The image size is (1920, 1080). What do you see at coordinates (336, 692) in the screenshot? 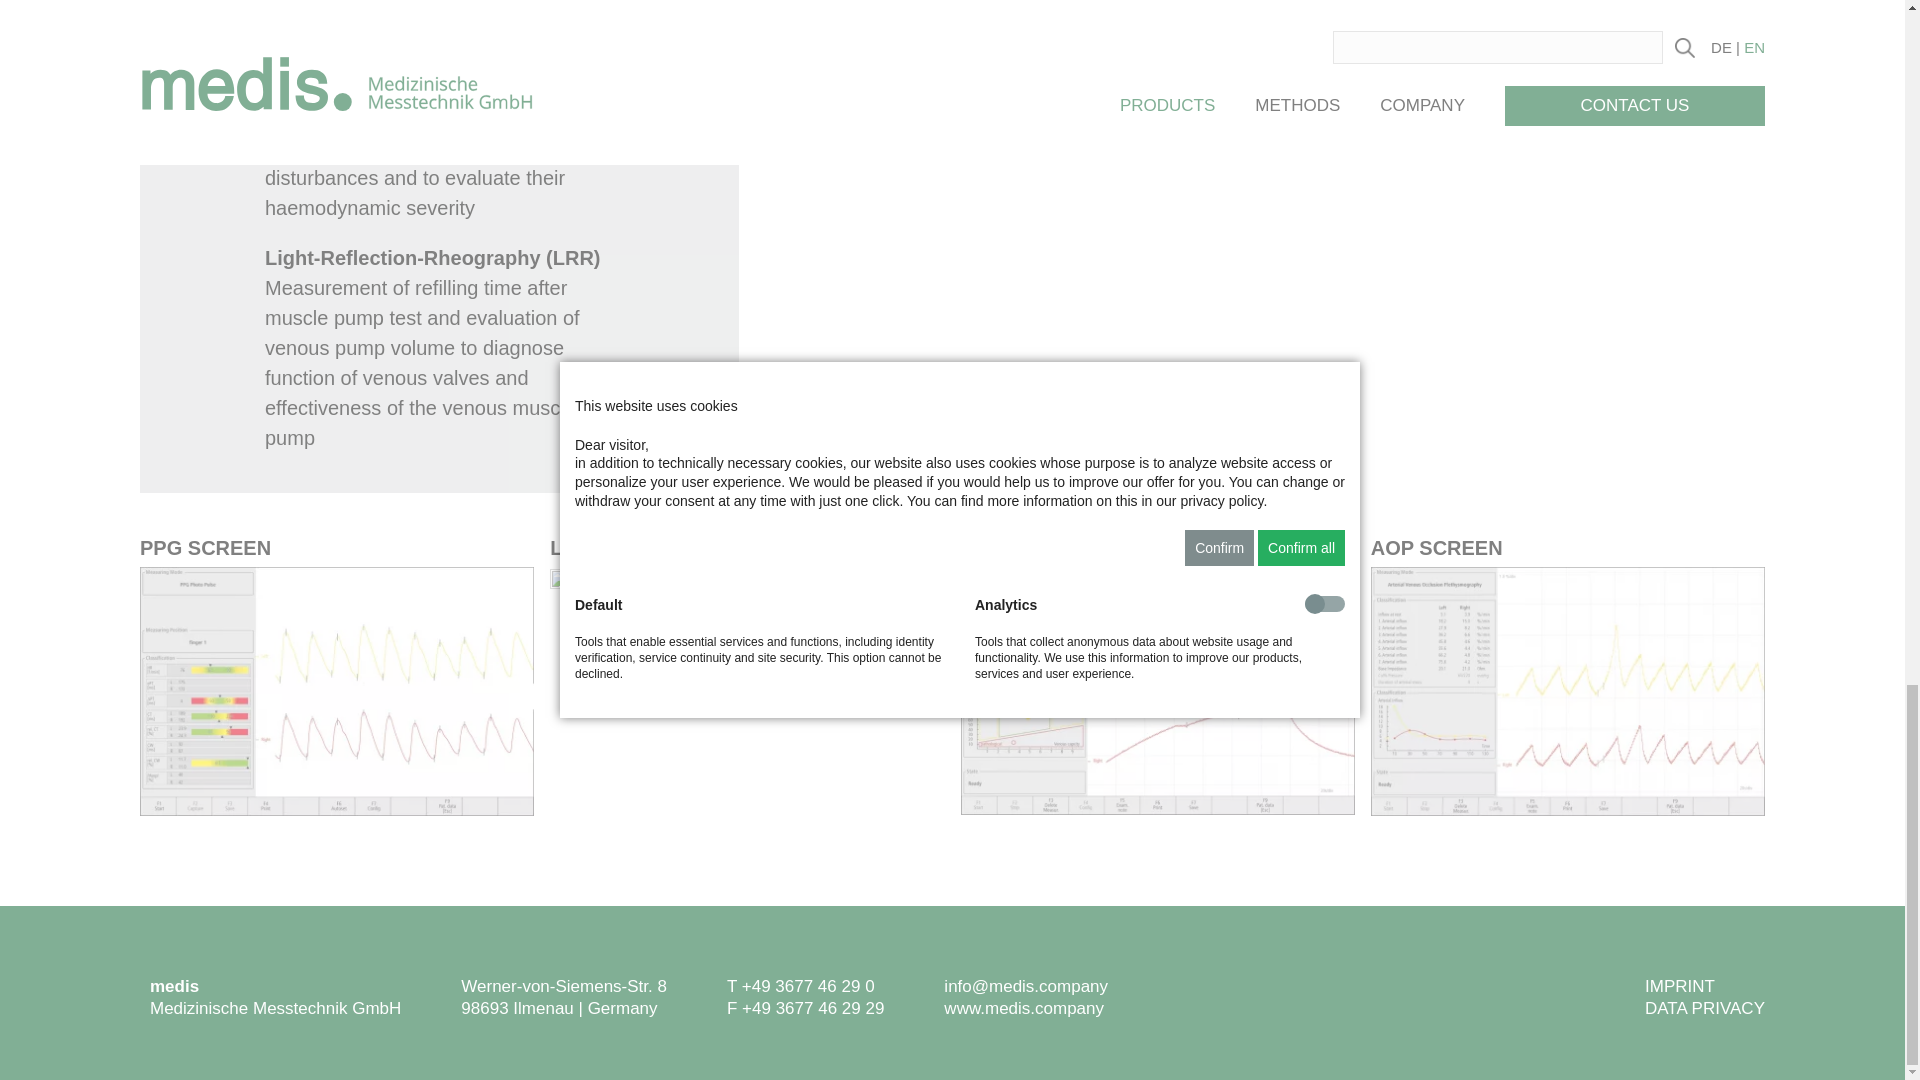
I see `PPG Screen` at bounding box center [336, 692].